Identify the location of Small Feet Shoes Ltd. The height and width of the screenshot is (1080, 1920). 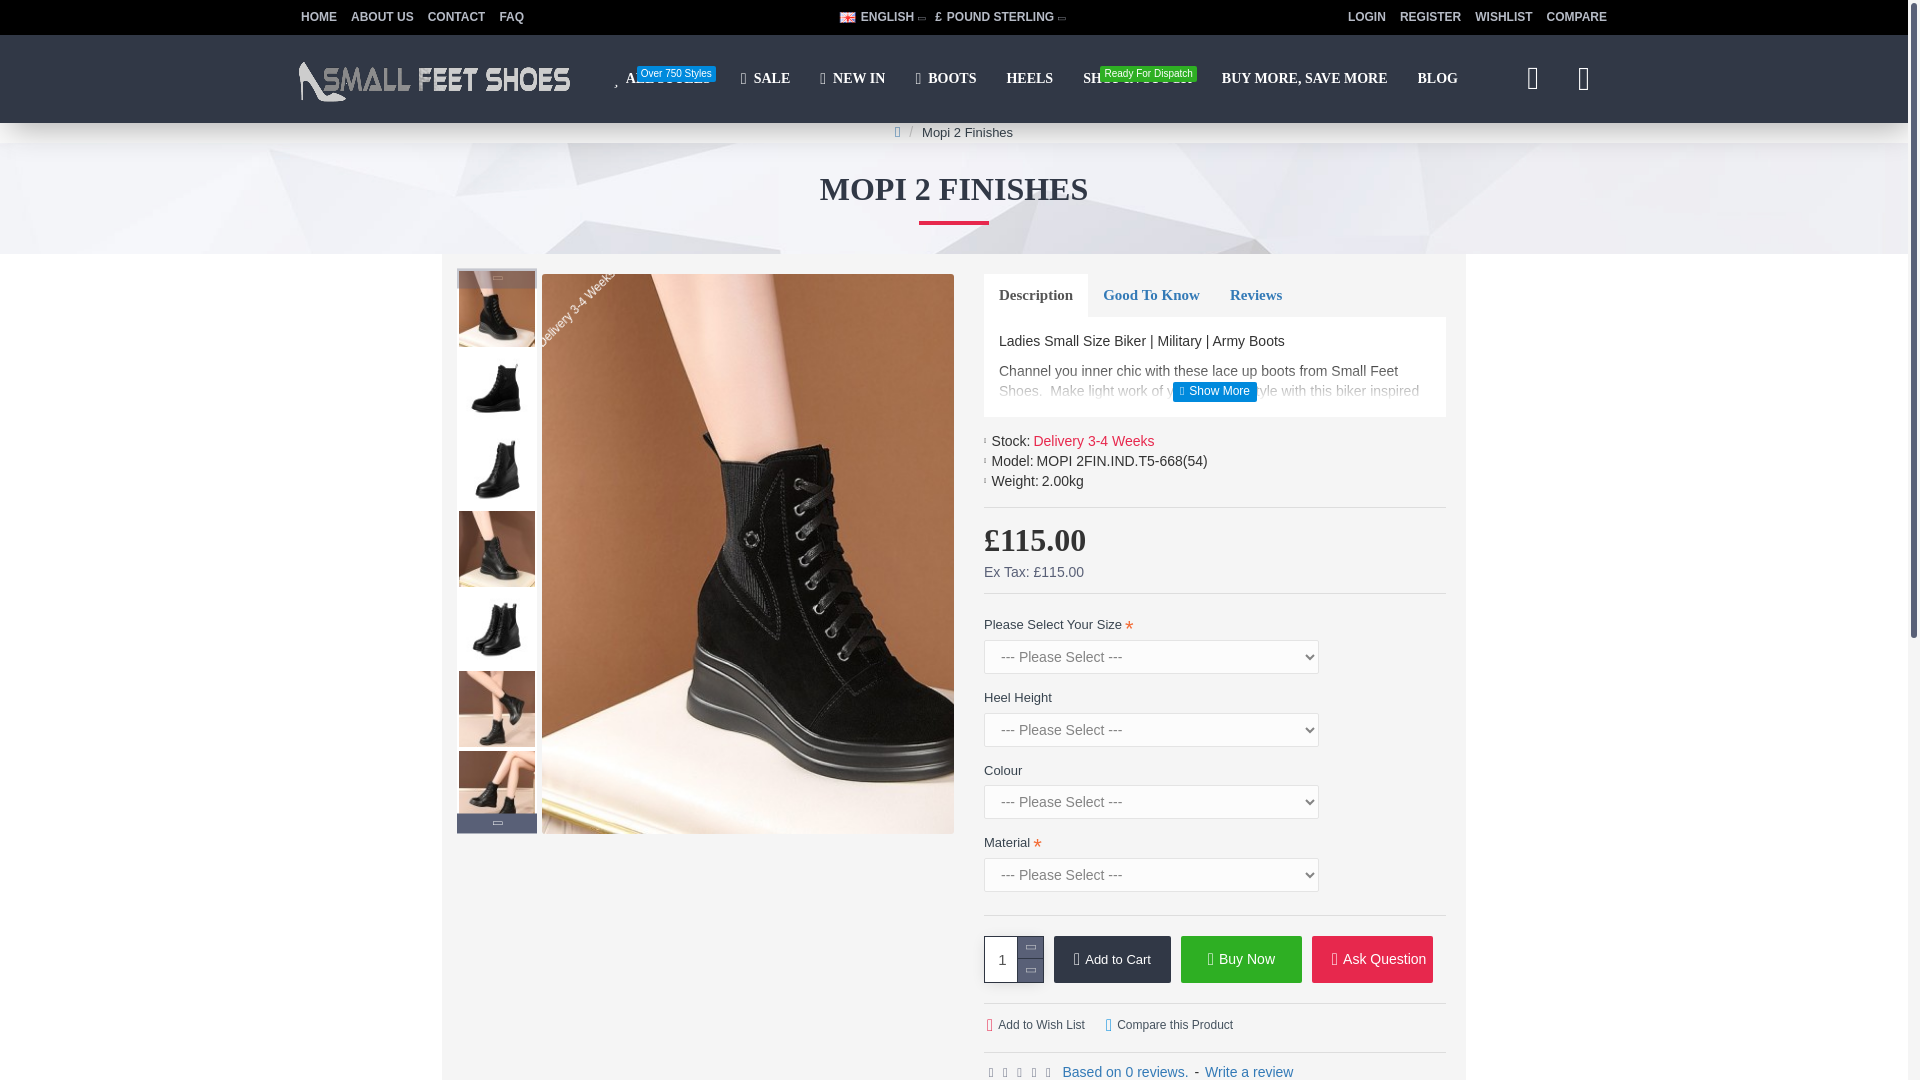
(456, 17).